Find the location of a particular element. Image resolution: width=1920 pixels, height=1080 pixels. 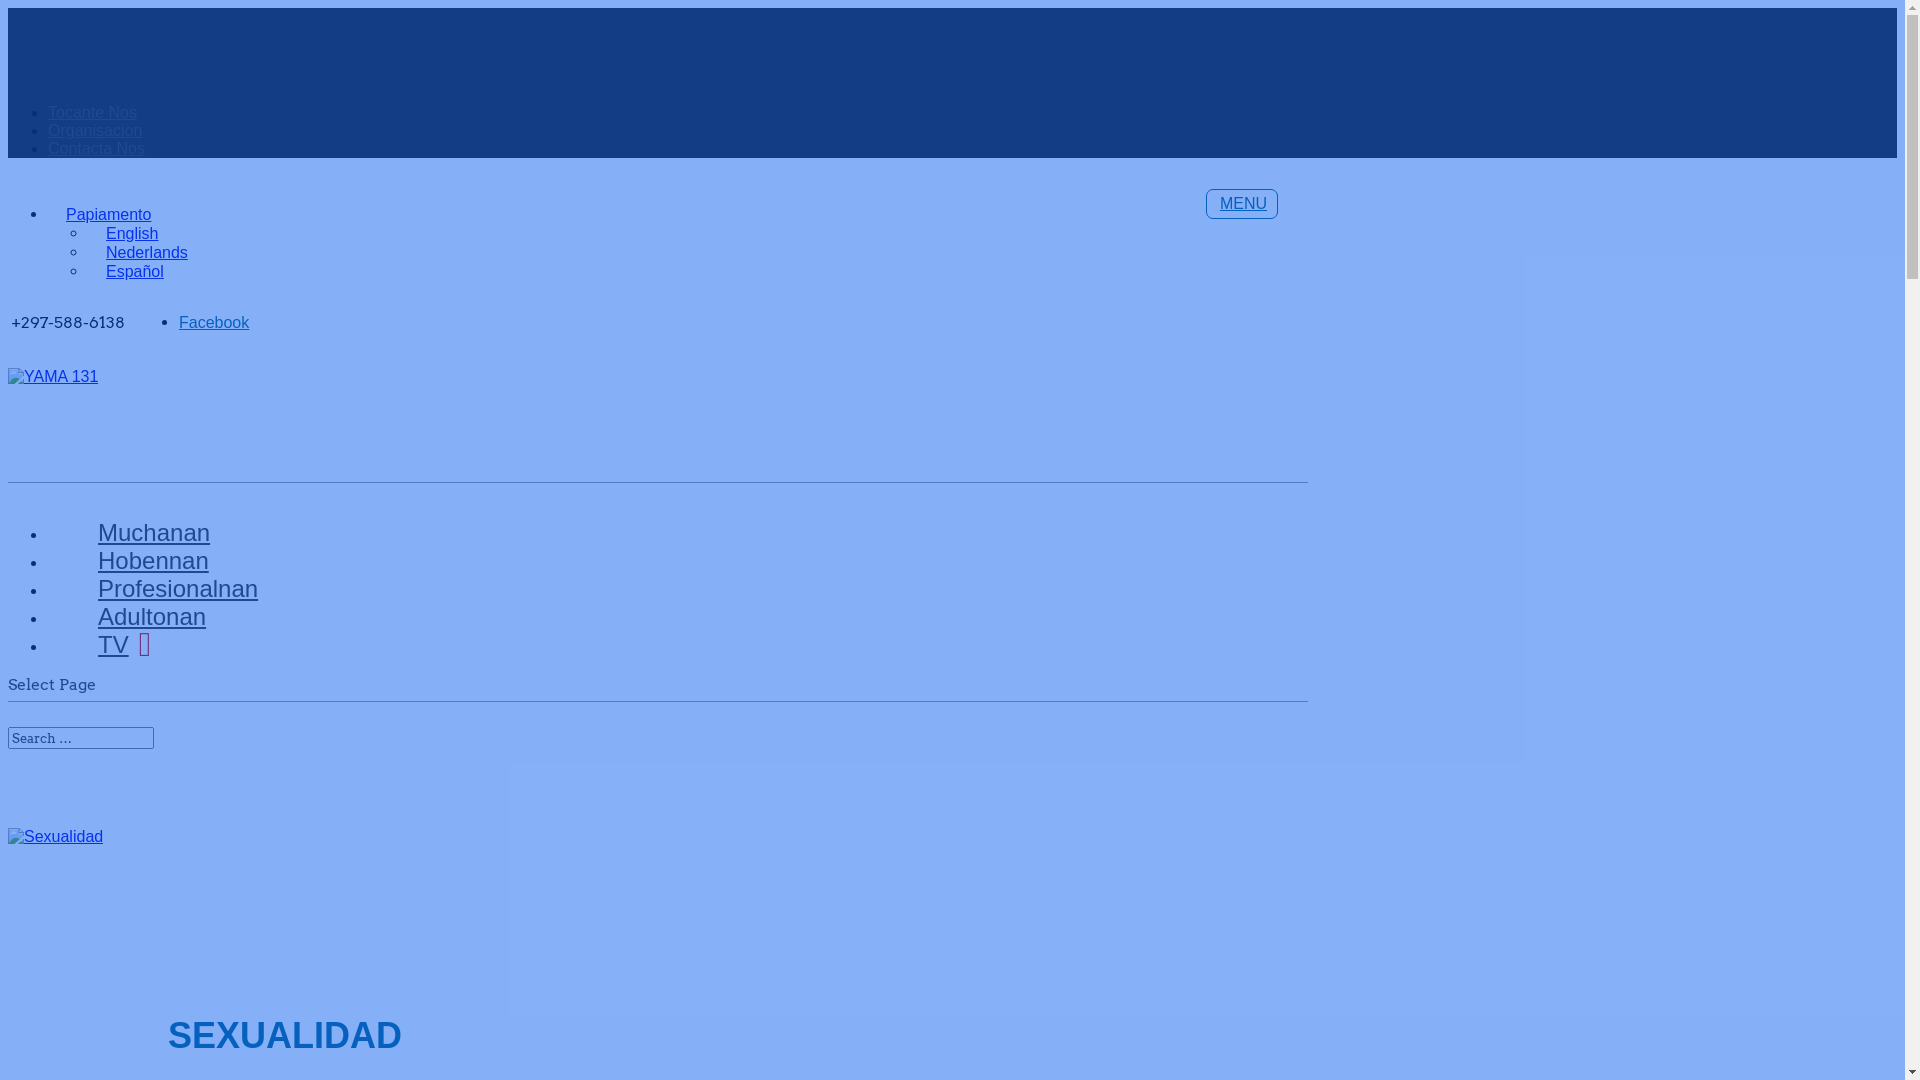

MENU is located at coordinates (1242, 204).